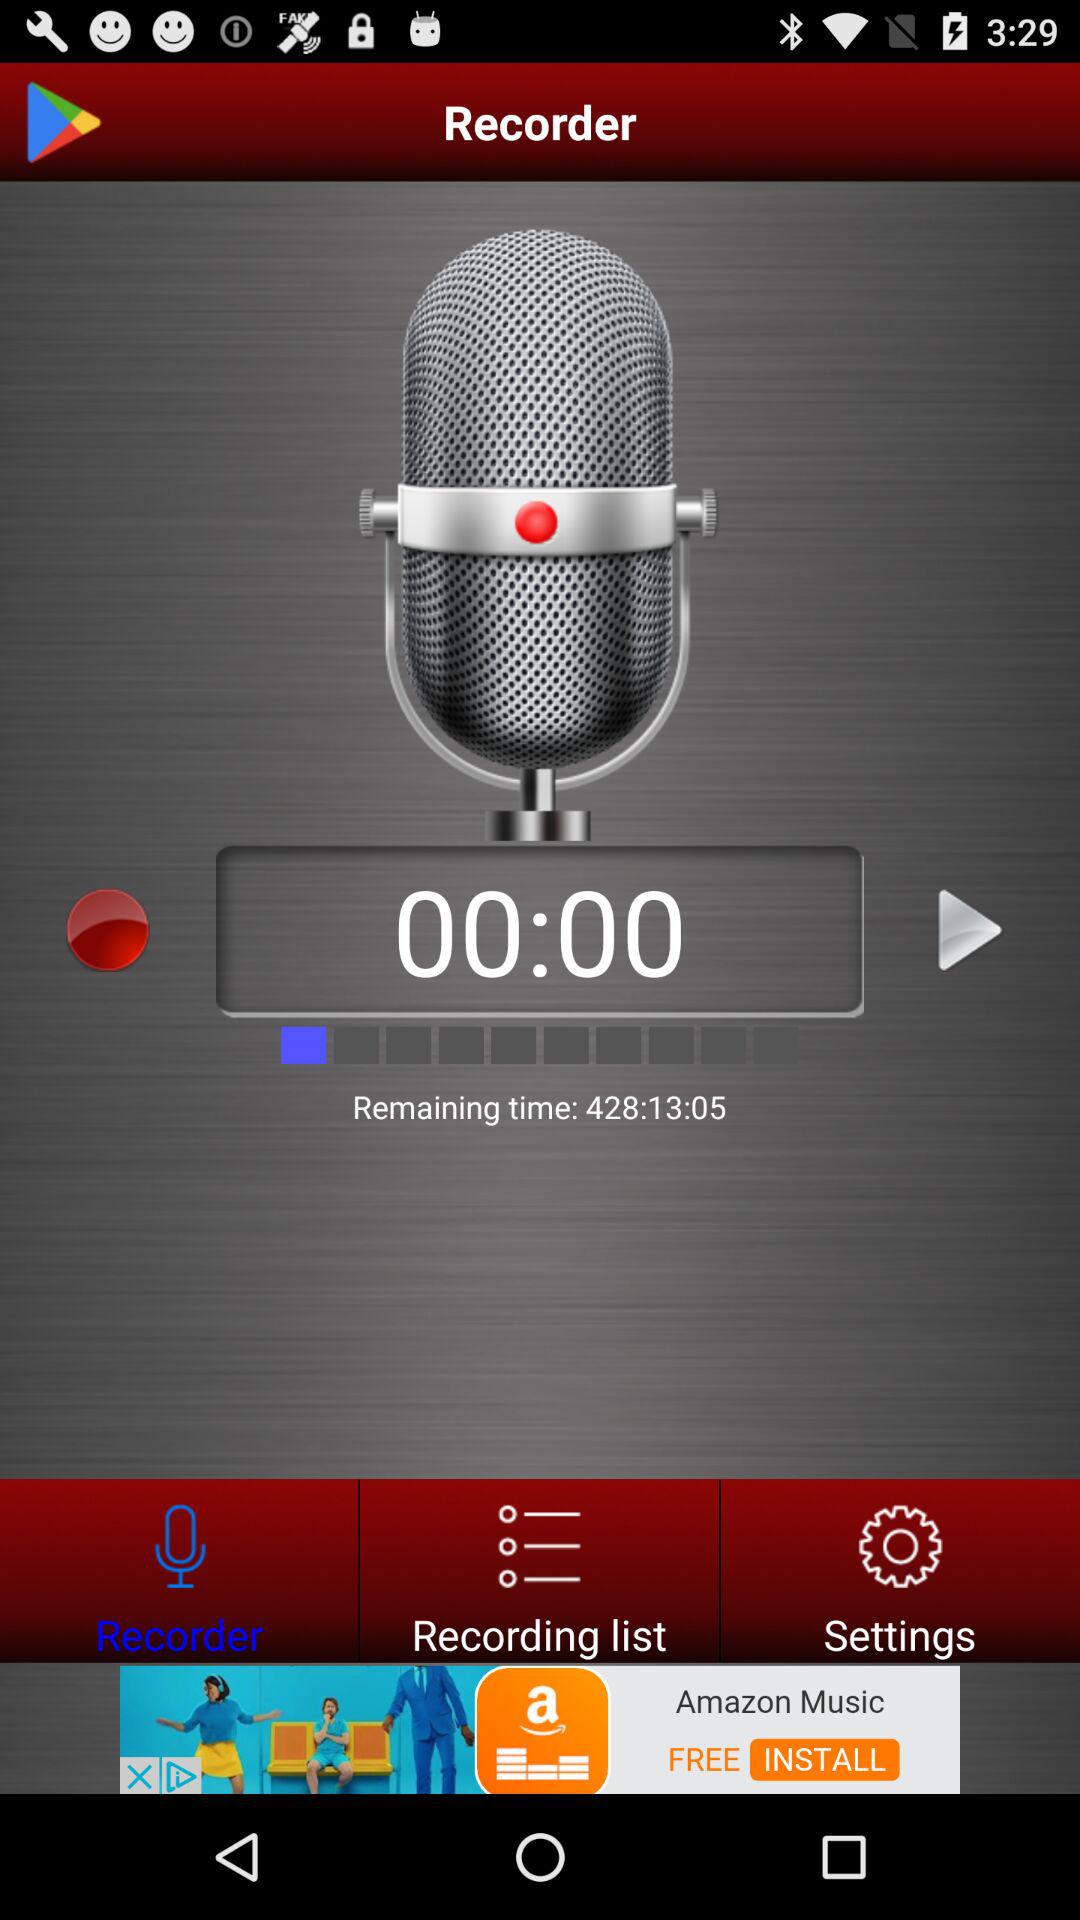  What do you see at coordinates (540, 1570) in the screenshot?
I see `go to recording list` at bounding box center [540, 1570].